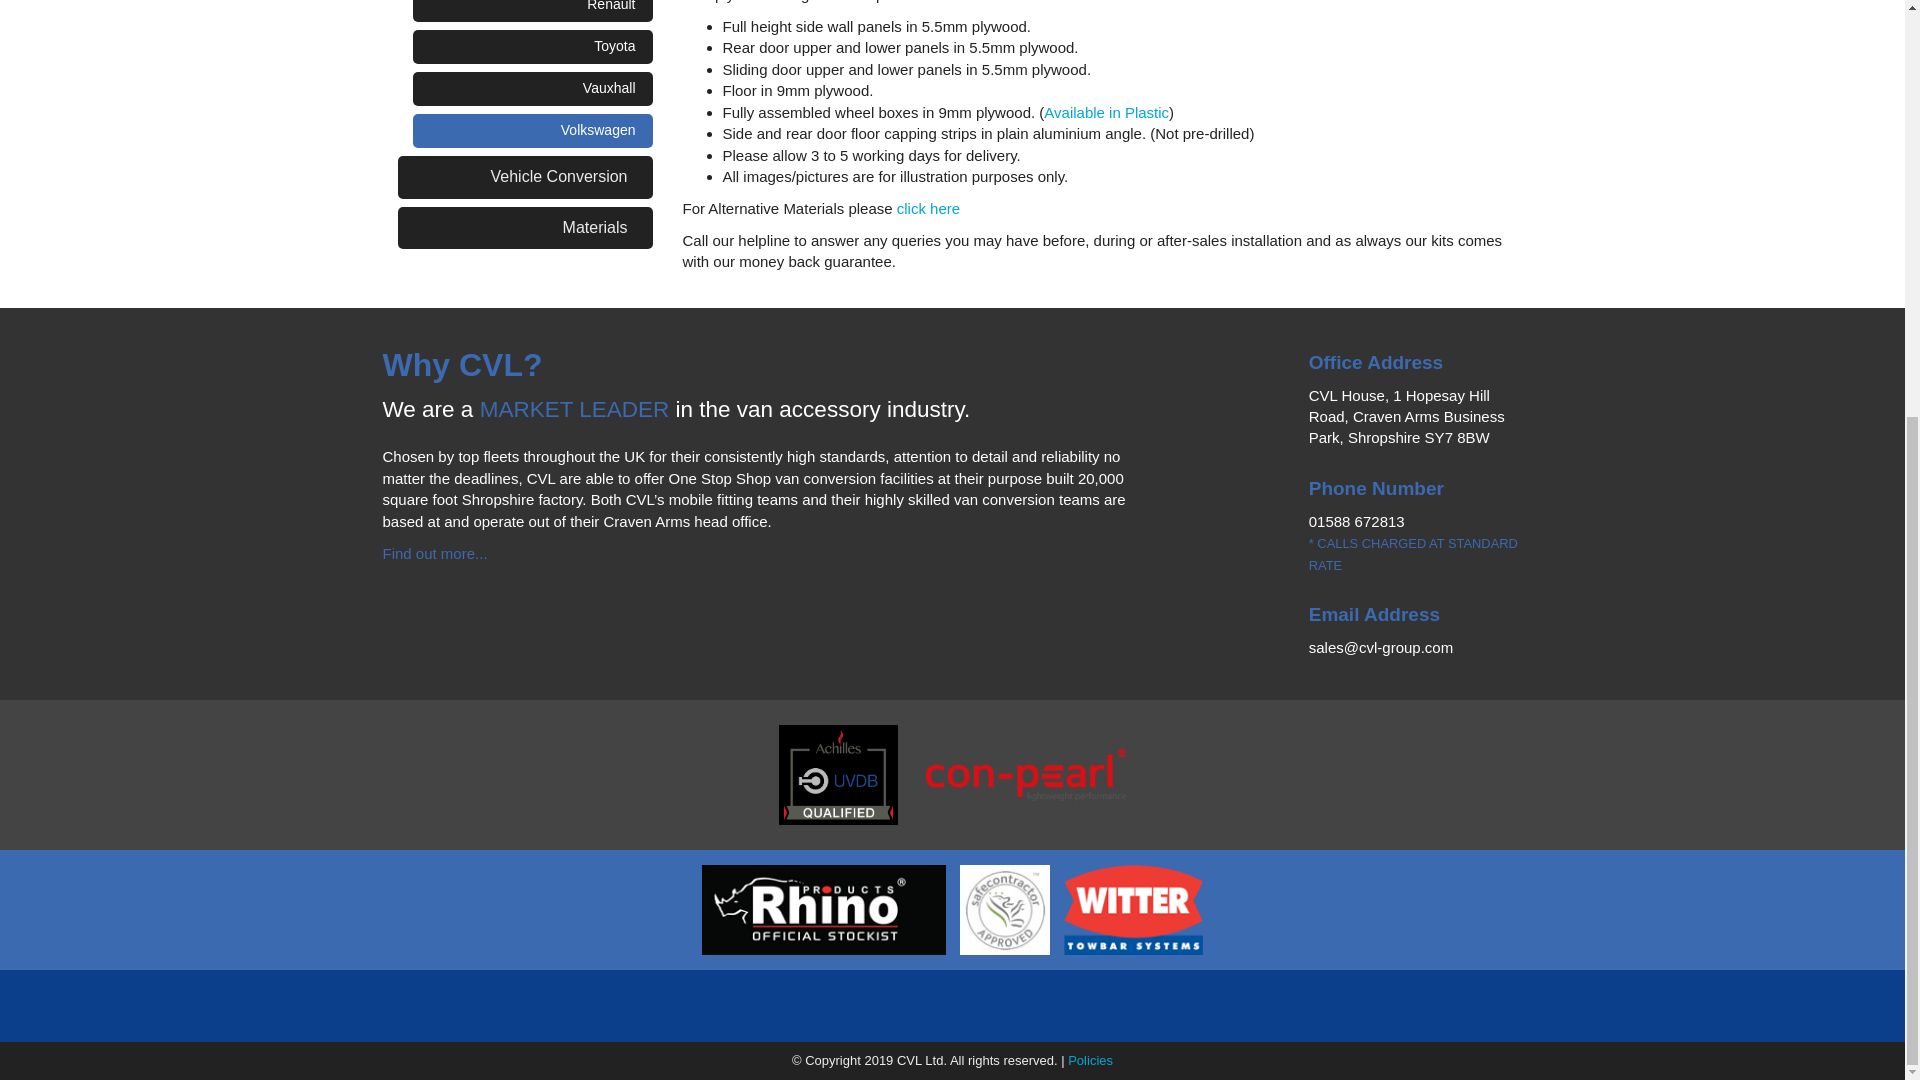  I want to click on Rhino Official Stockist, so click(823, 900).